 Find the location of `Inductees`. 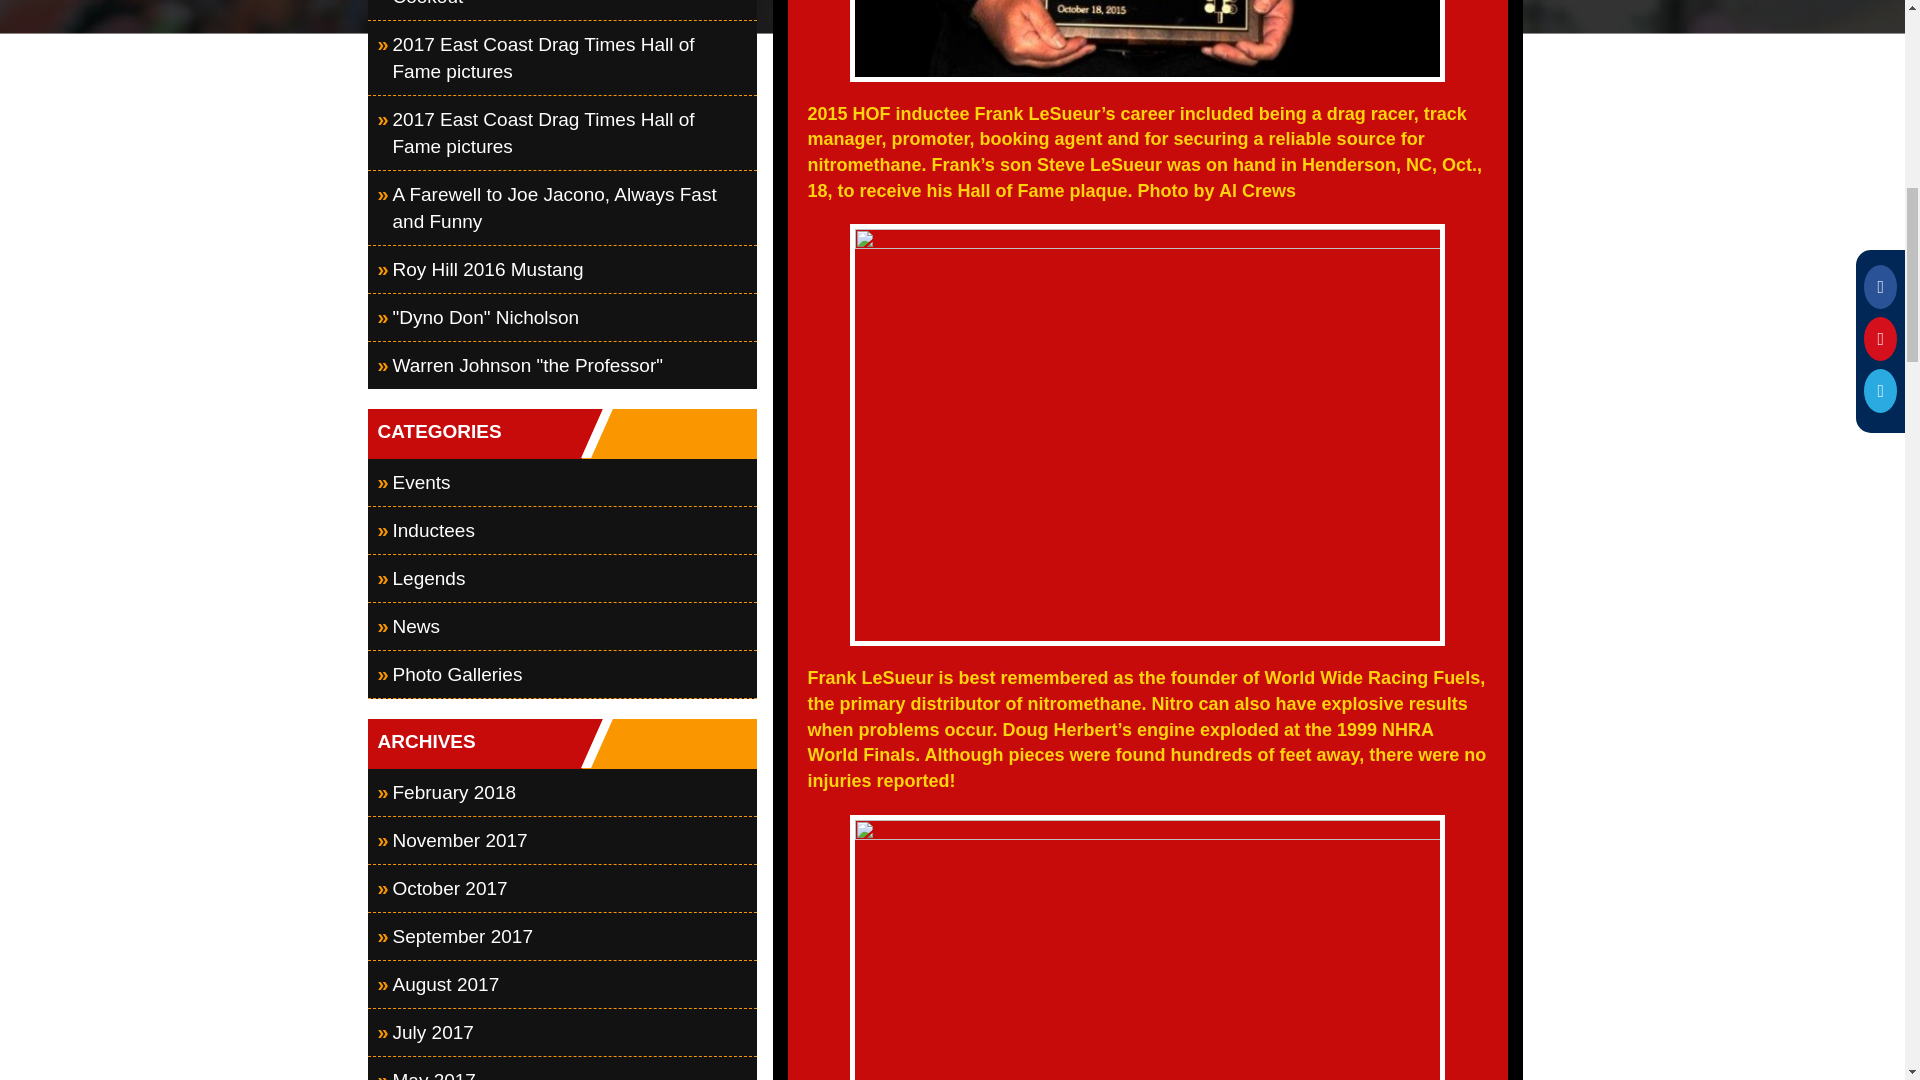

Inductees is located at coordinates (563, 530).